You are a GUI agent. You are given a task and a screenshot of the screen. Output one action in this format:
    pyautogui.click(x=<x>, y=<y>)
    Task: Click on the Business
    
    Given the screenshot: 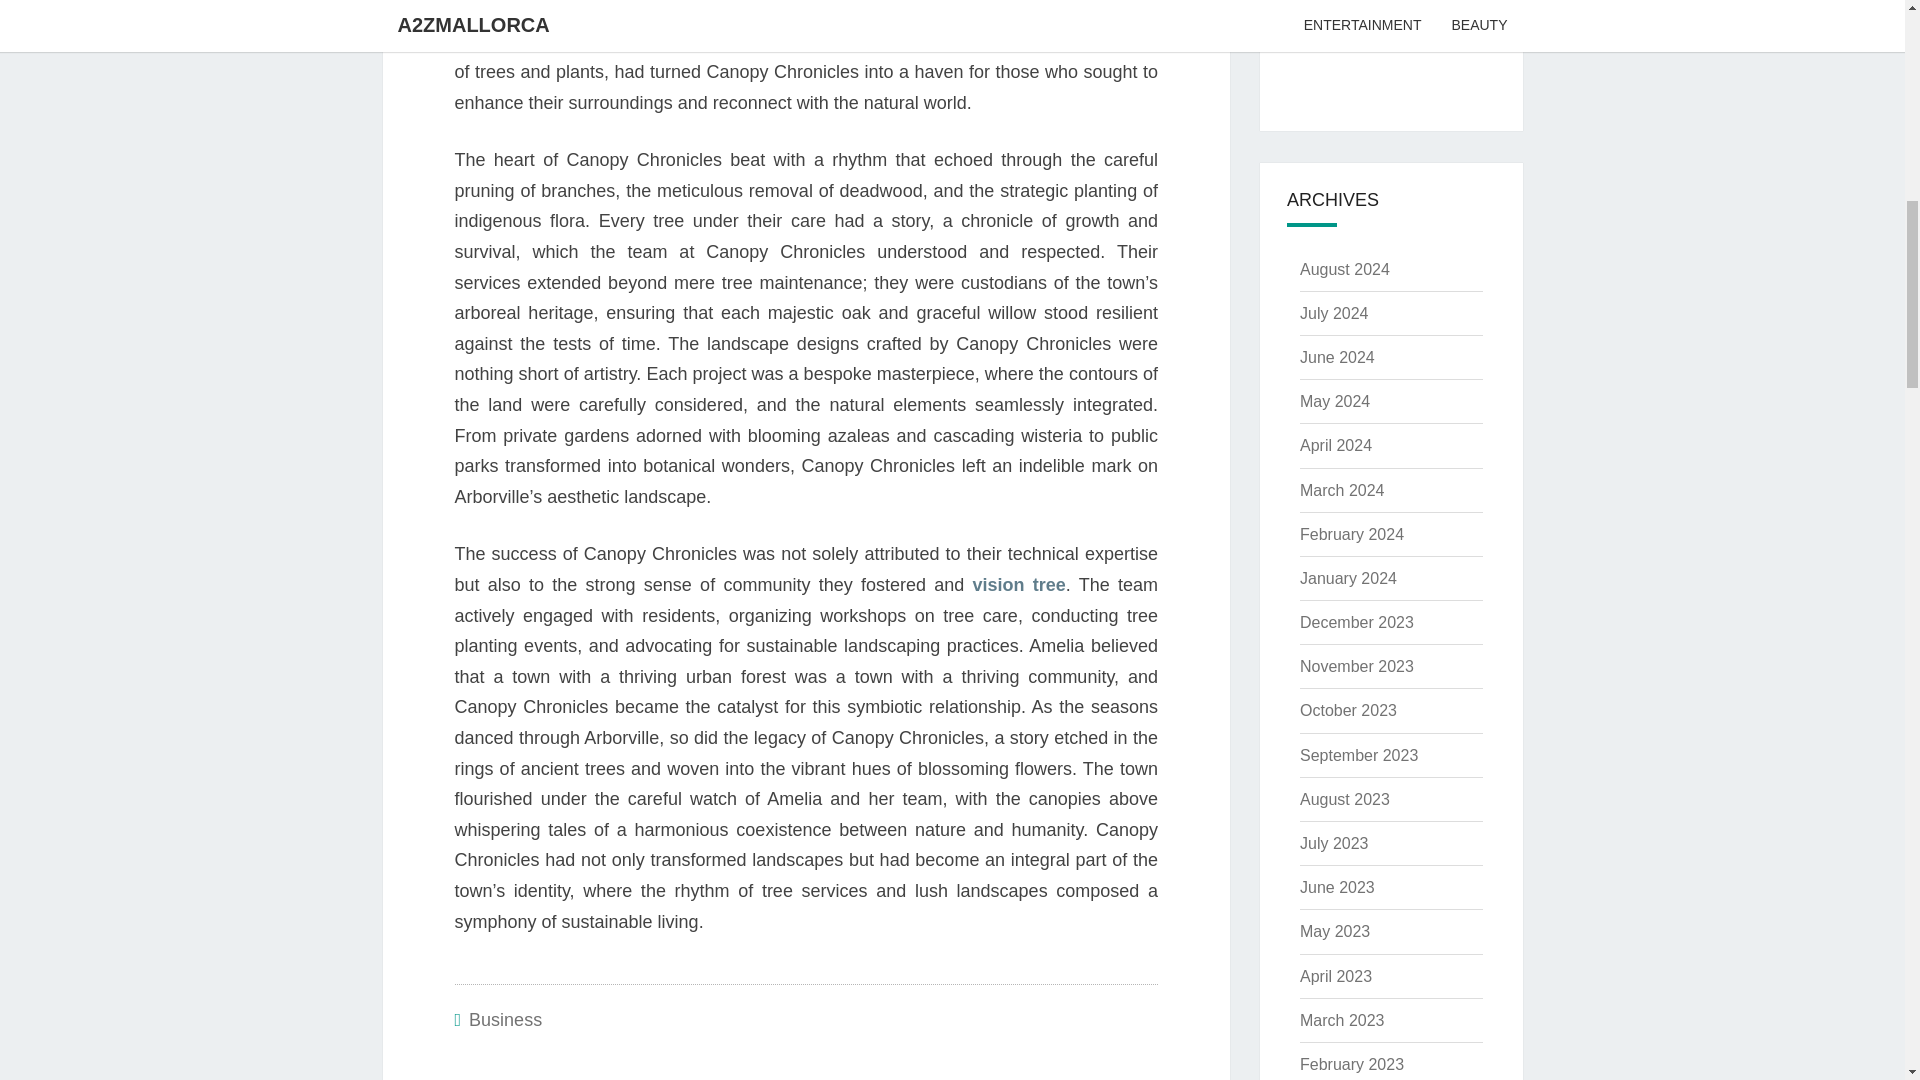 What is the action you would take?
    pyautogui.click(x=504, y=1020)
    